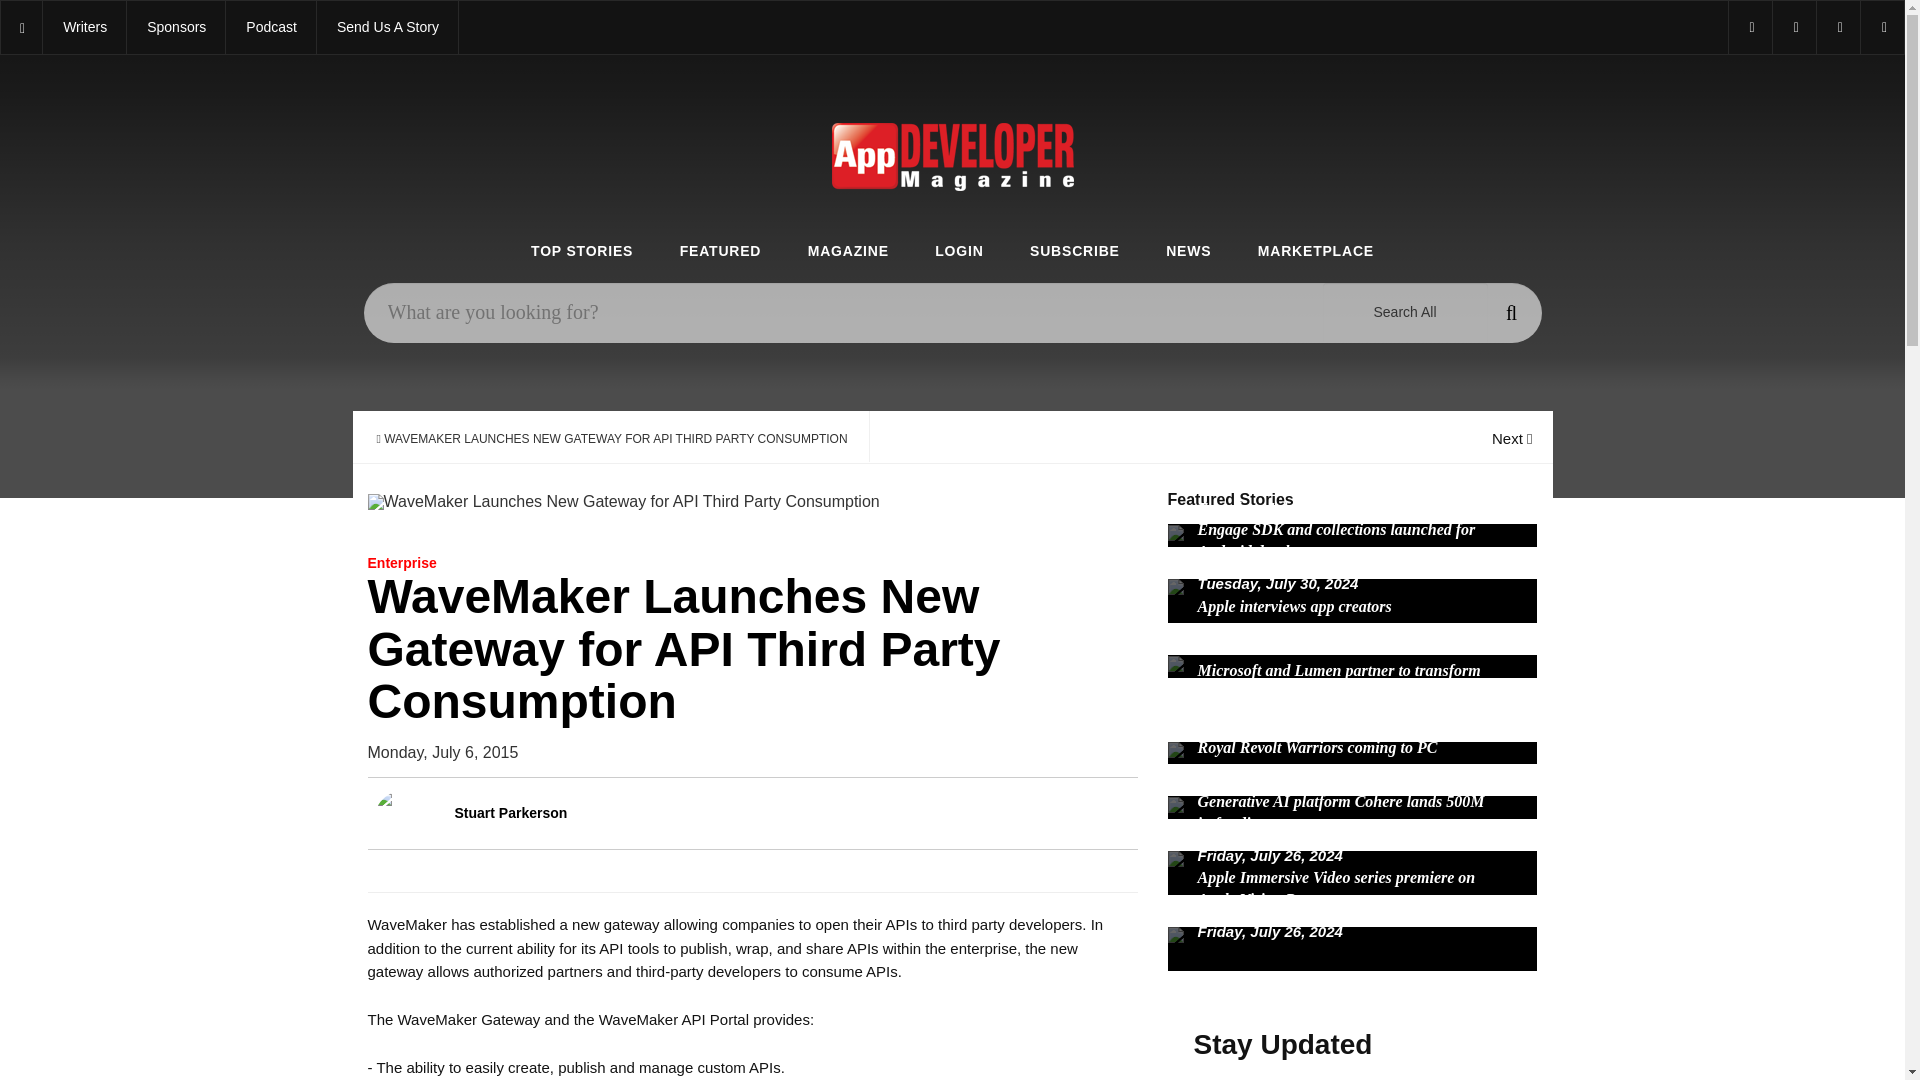  What do you see at coordinates (271, 28) in the screenshot?
I see `App Developer Magazine` at bounding box center [271, 28].